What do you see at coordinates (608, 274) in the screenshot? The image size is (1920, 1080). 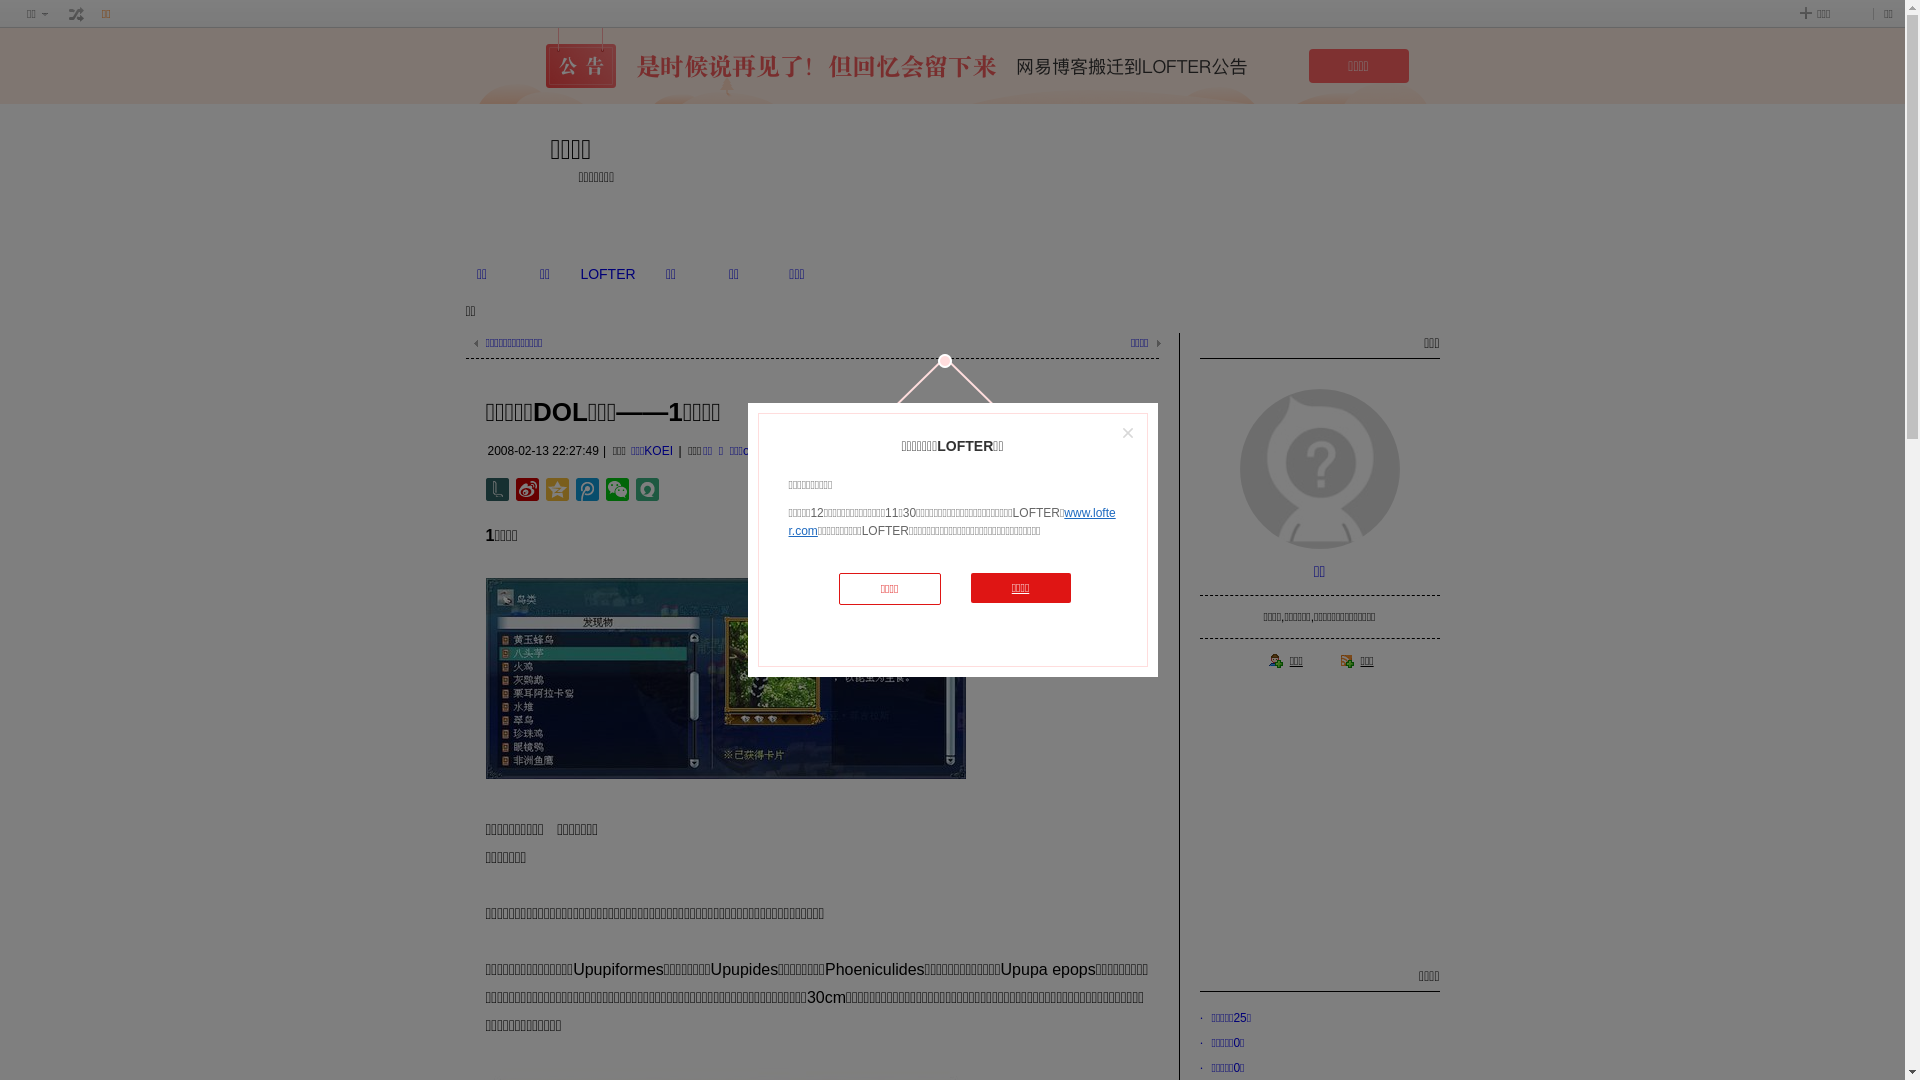 I see `LOFTER` at bounding box center [608, 274].